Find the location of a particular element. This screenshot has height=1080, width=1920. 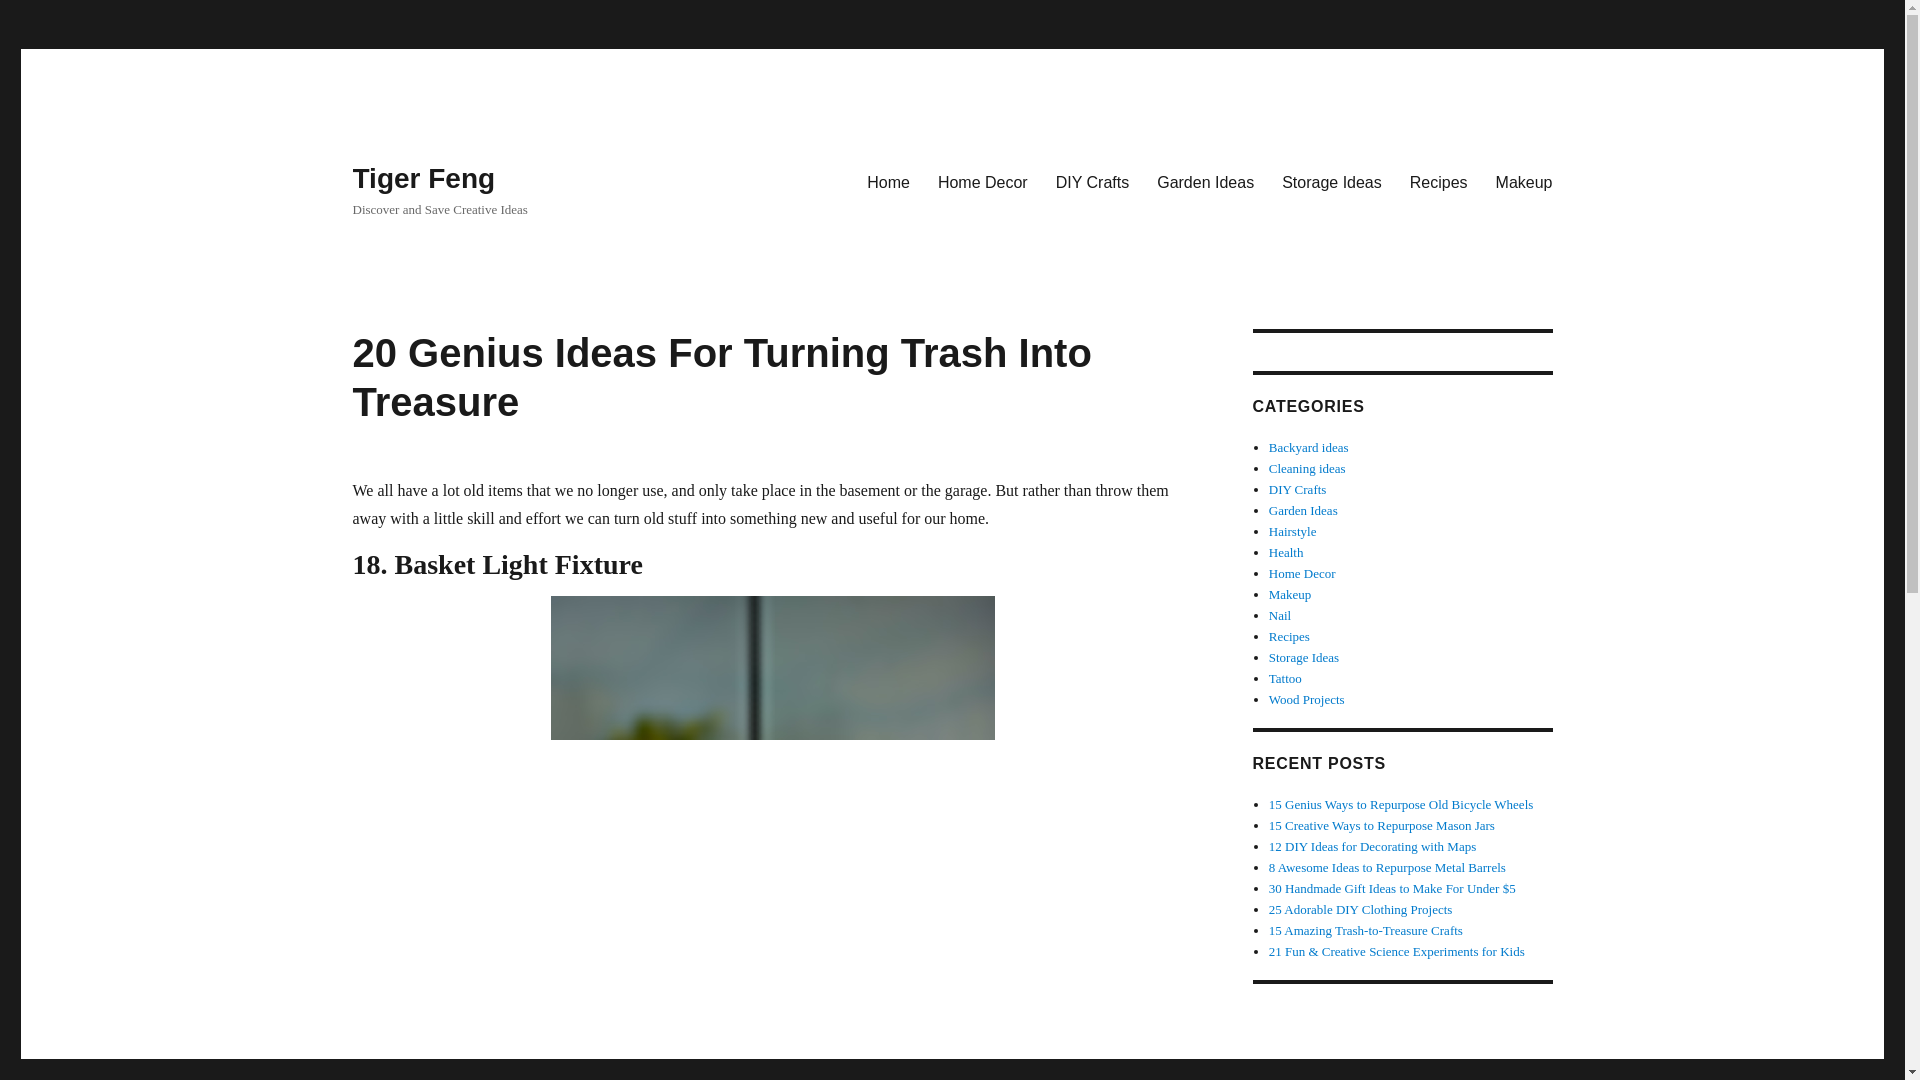

Recipes is located at coordinates (1438, 182).